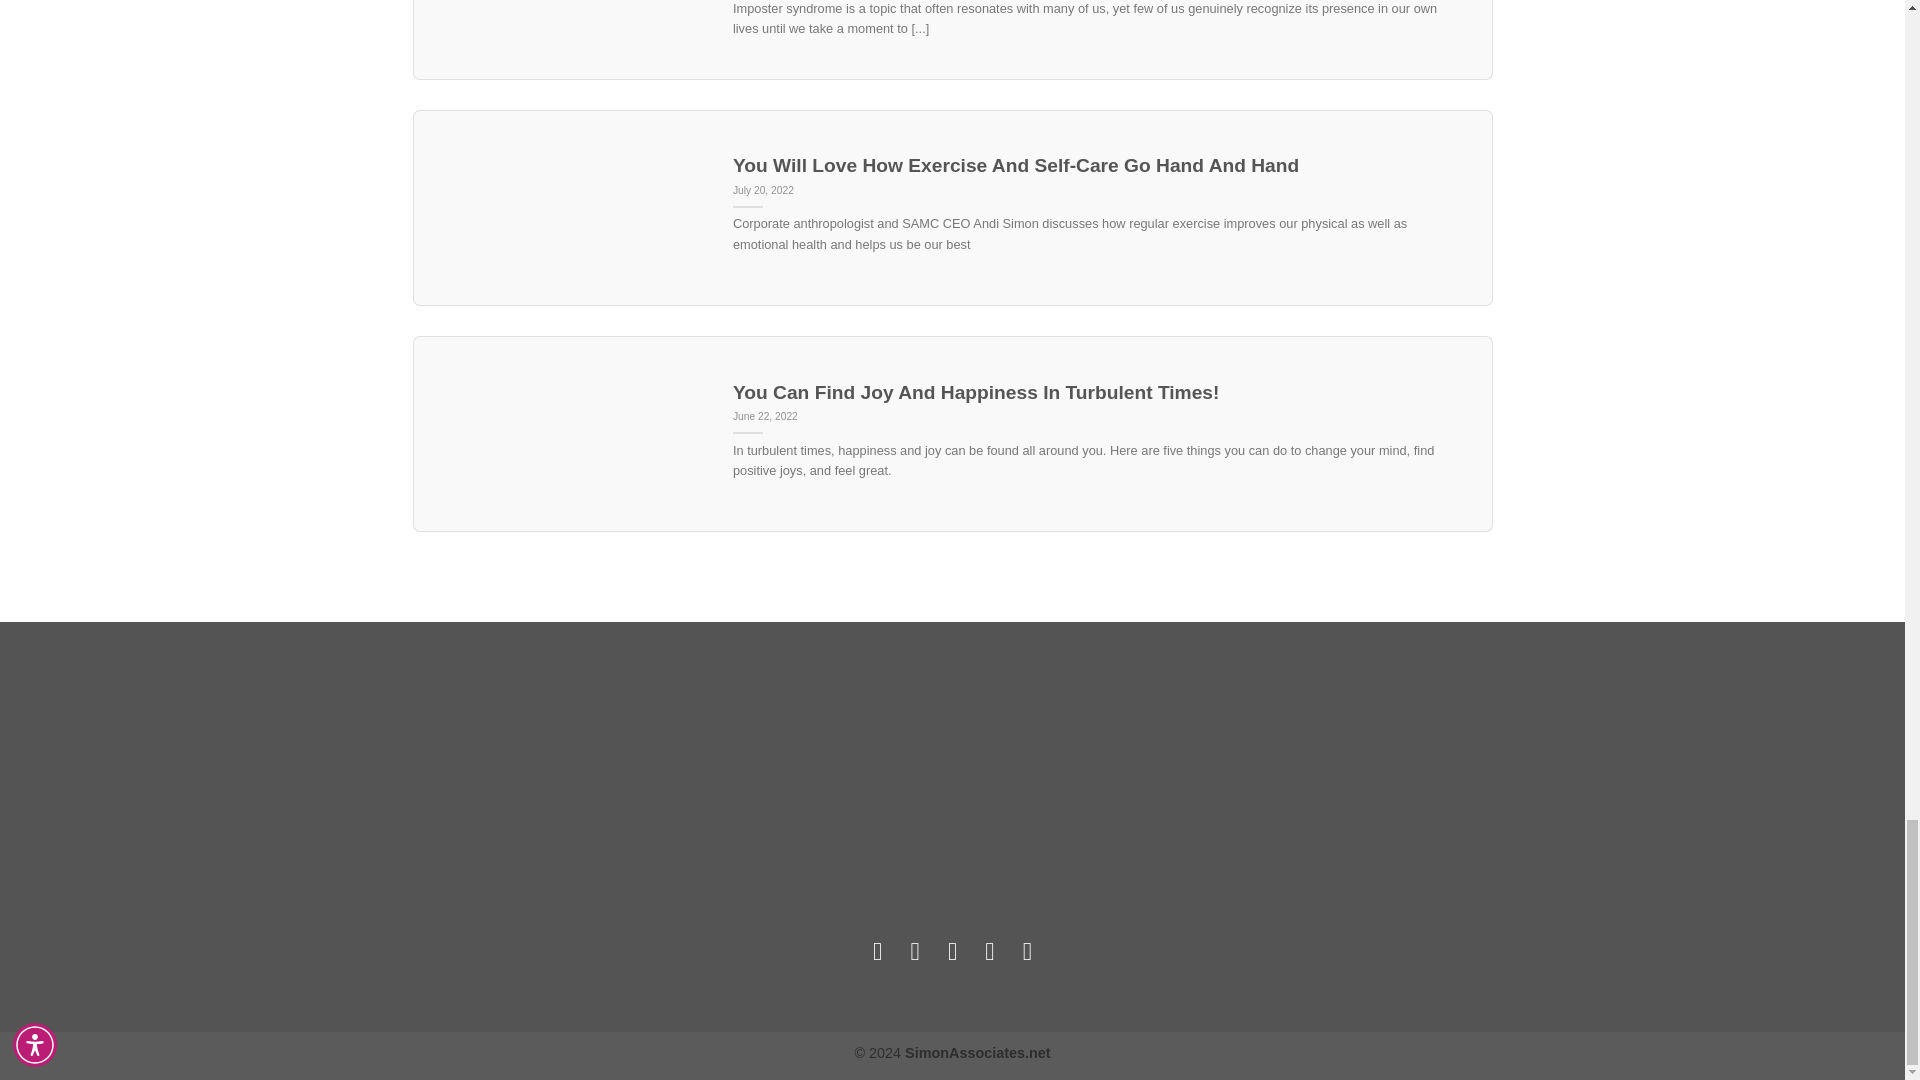 Image resolution: width=1920 pixels, height=1080 pixels. I want to click on Follow on Facebook, so click(878, 951).